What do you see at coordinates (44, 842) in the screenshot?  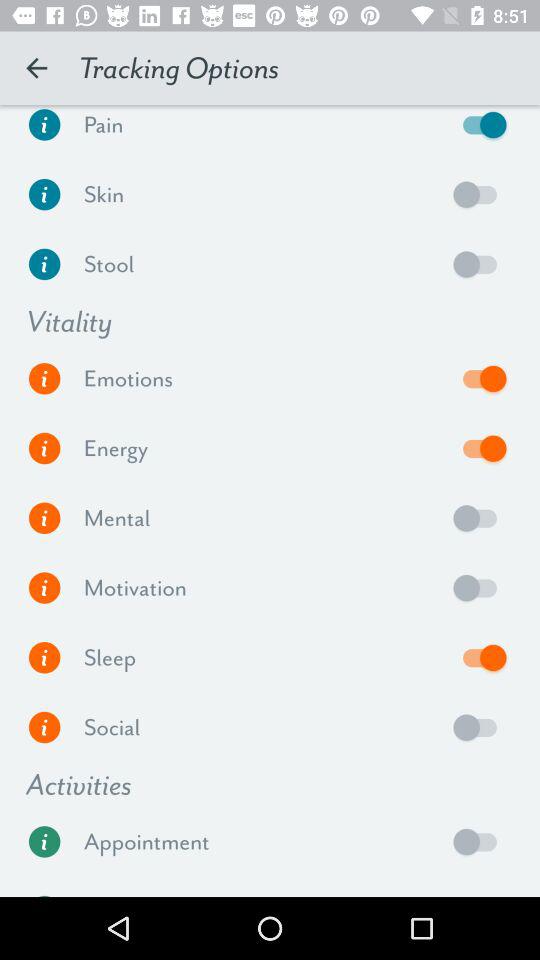 I see `select more informatioon under appointment` at bounding box center [44, 842].